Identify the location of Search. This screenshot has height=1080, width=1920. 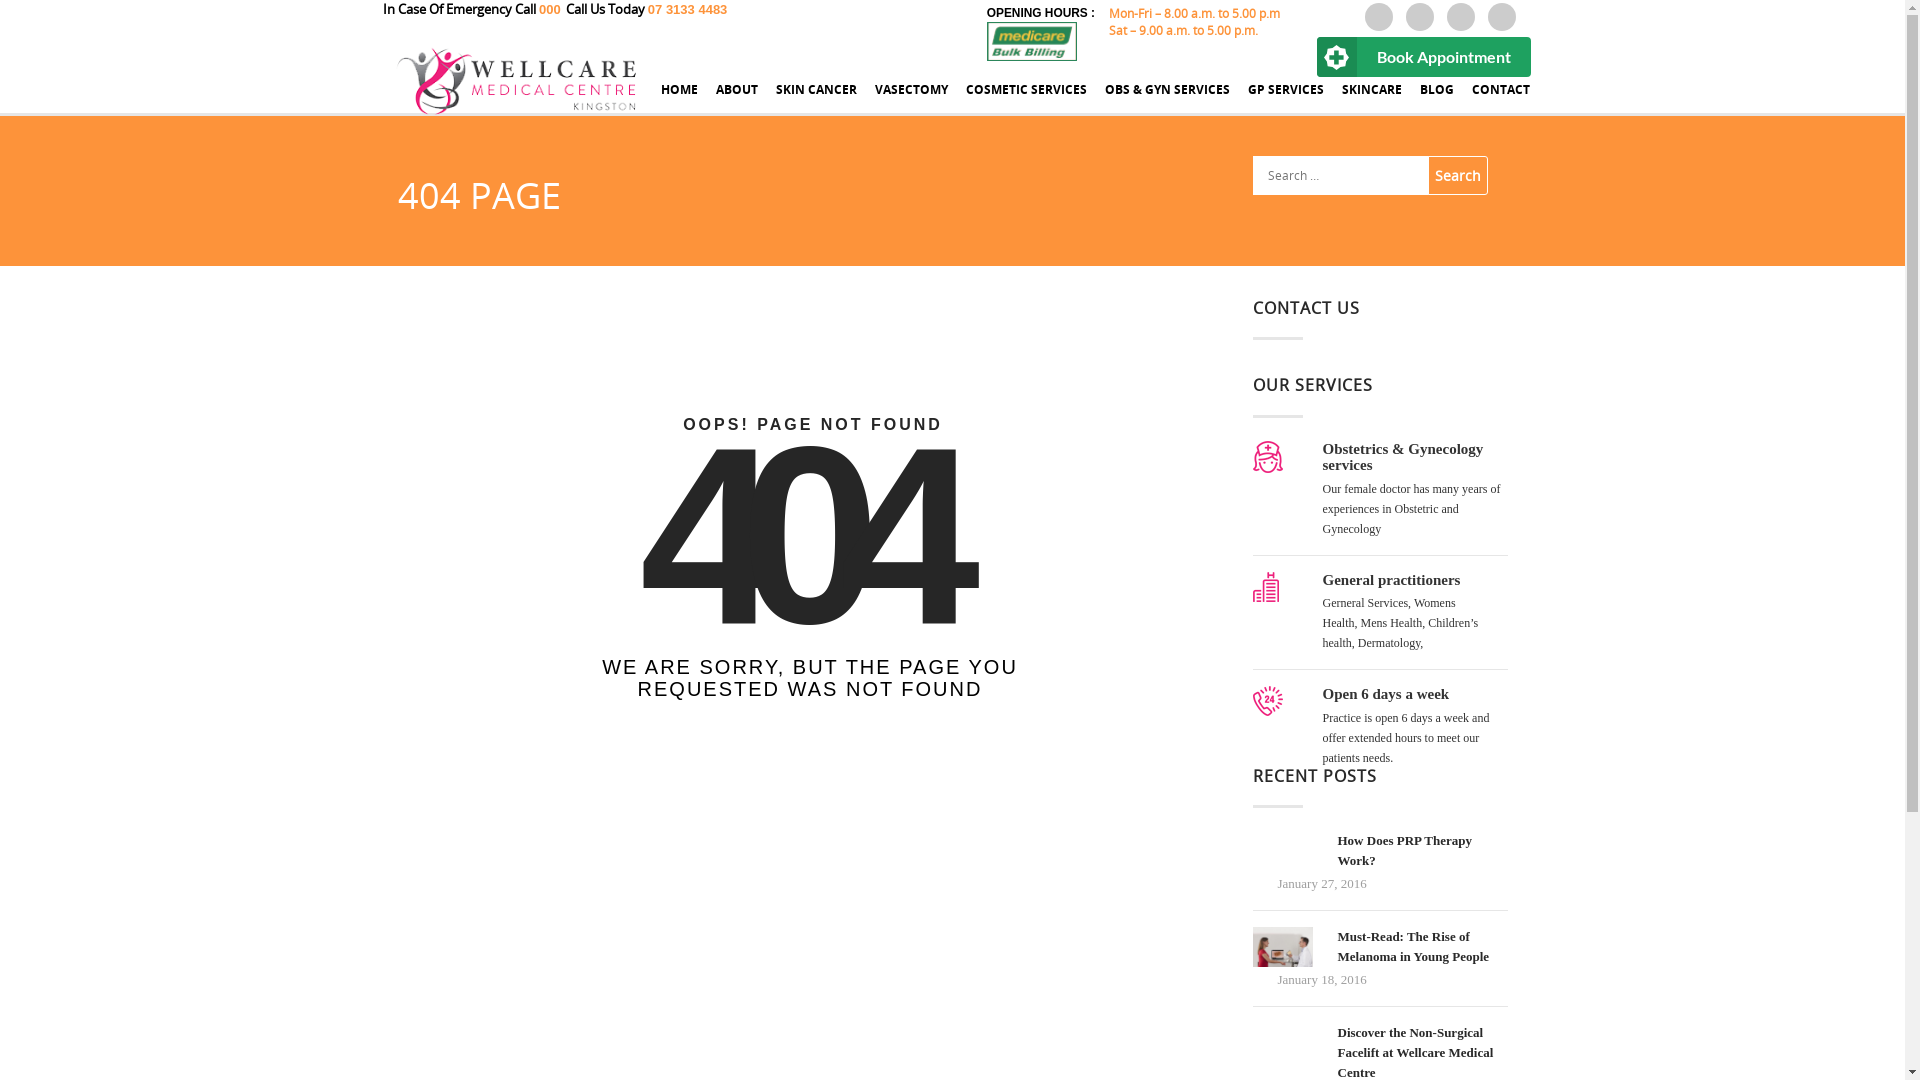
(1458, 175).